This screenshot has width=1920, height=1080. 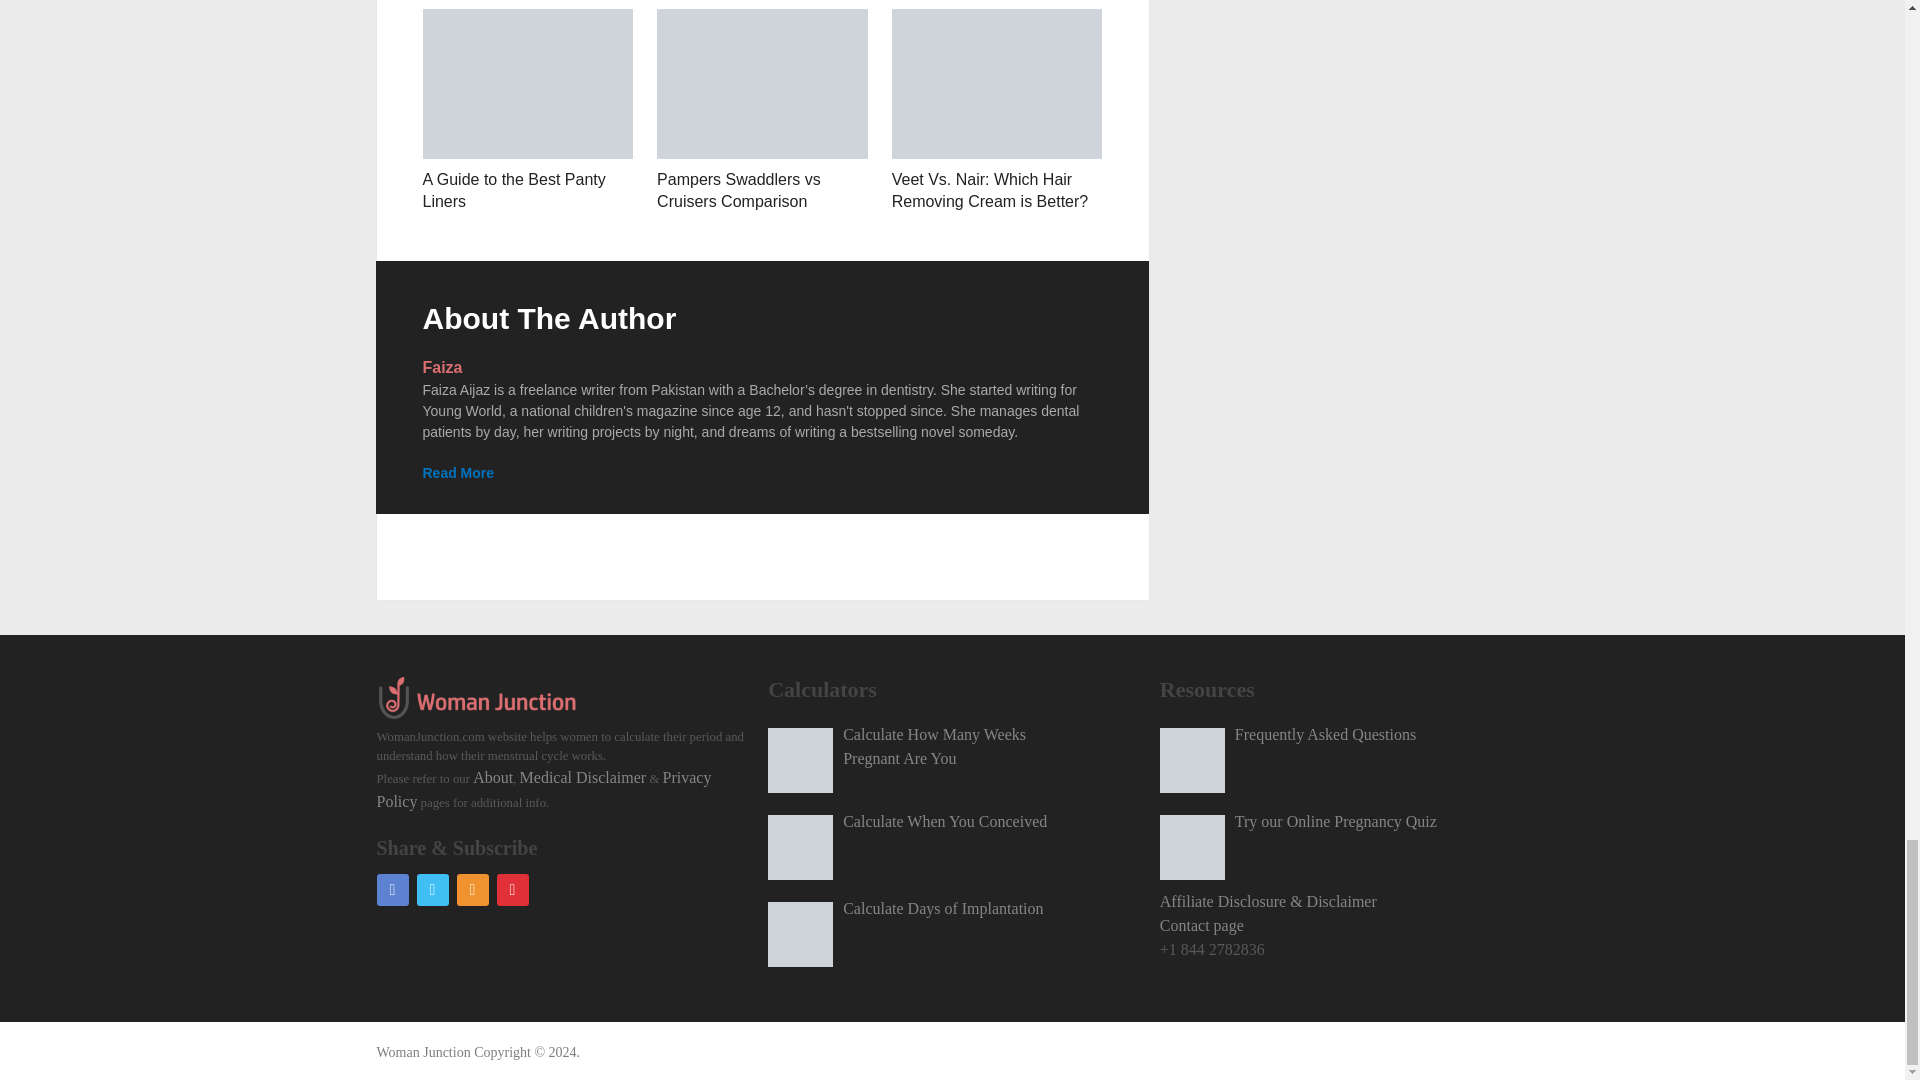 I want to click on Pampers Swaddlers vs Cruisers Comparison, so click(x=762, y=83).